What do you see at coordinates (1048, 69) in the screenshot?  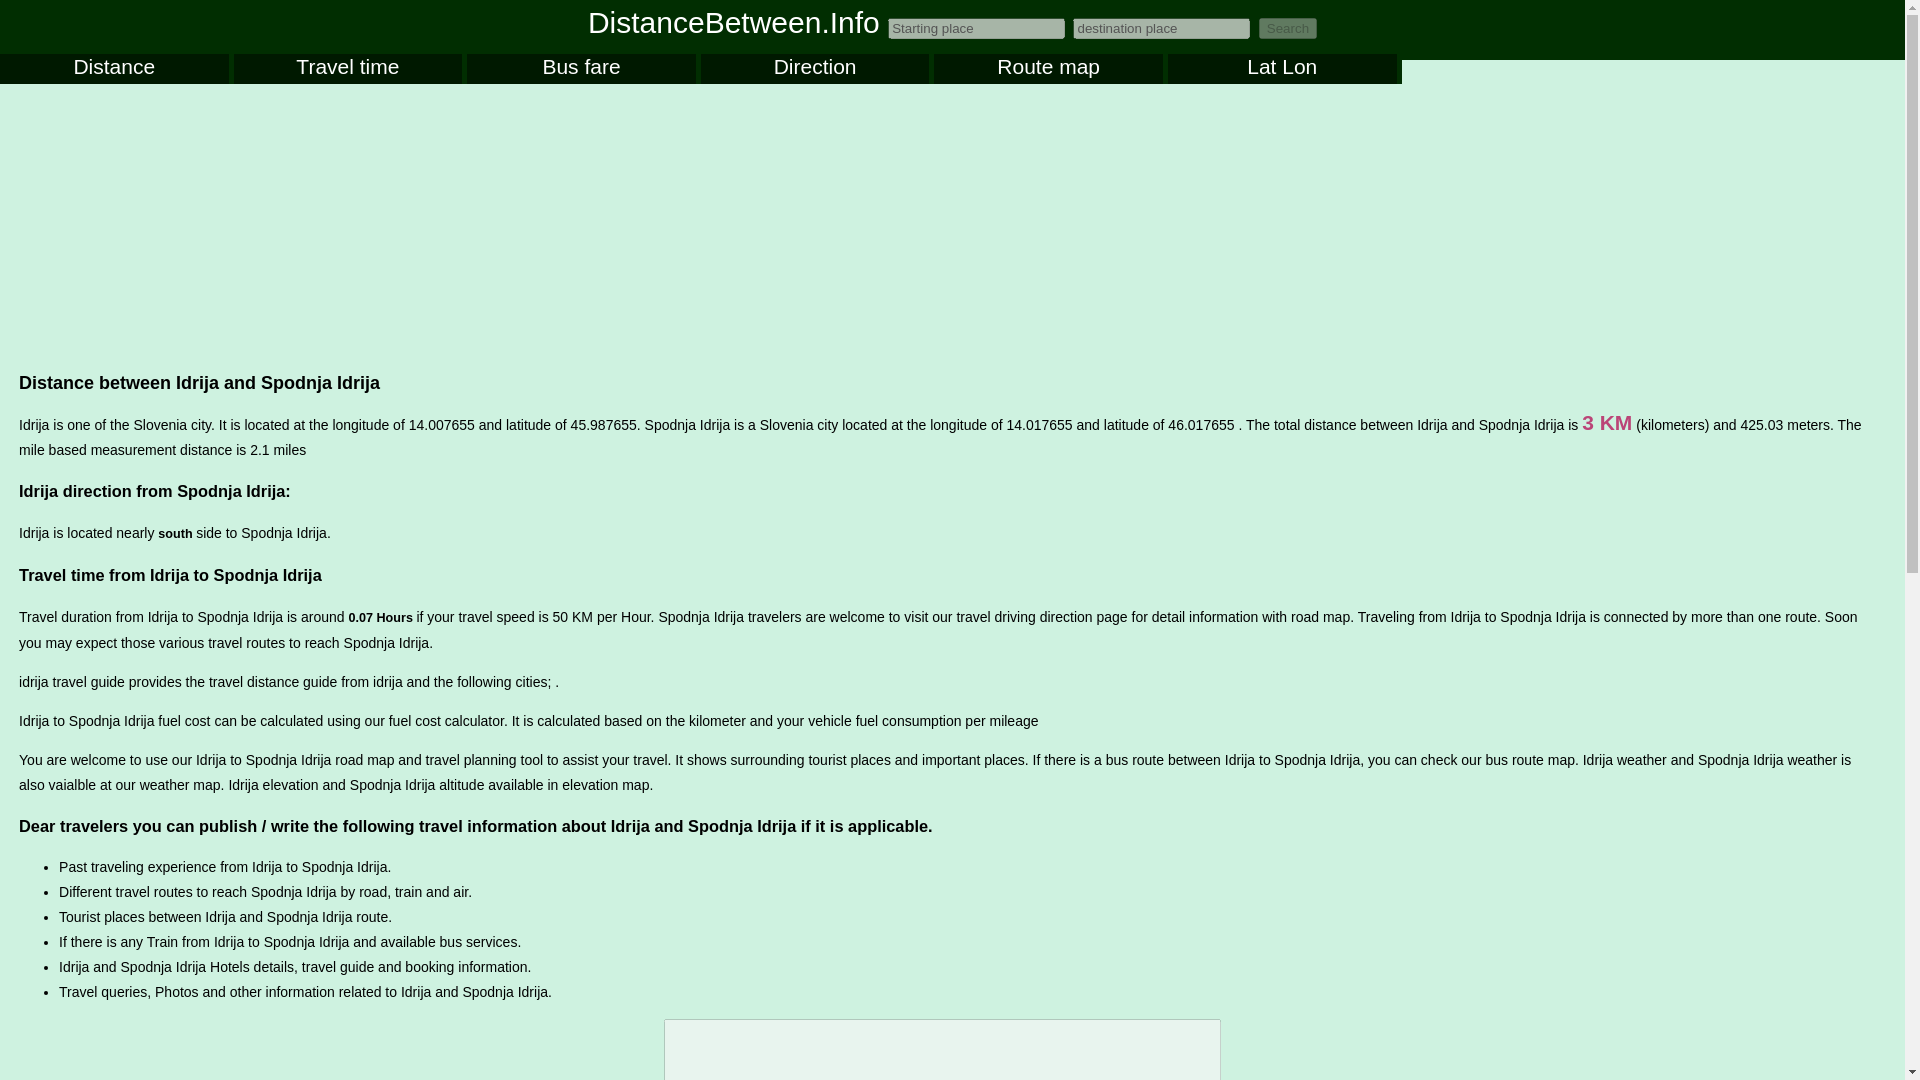 I see `Route map` at bounding box center [1048, 69].